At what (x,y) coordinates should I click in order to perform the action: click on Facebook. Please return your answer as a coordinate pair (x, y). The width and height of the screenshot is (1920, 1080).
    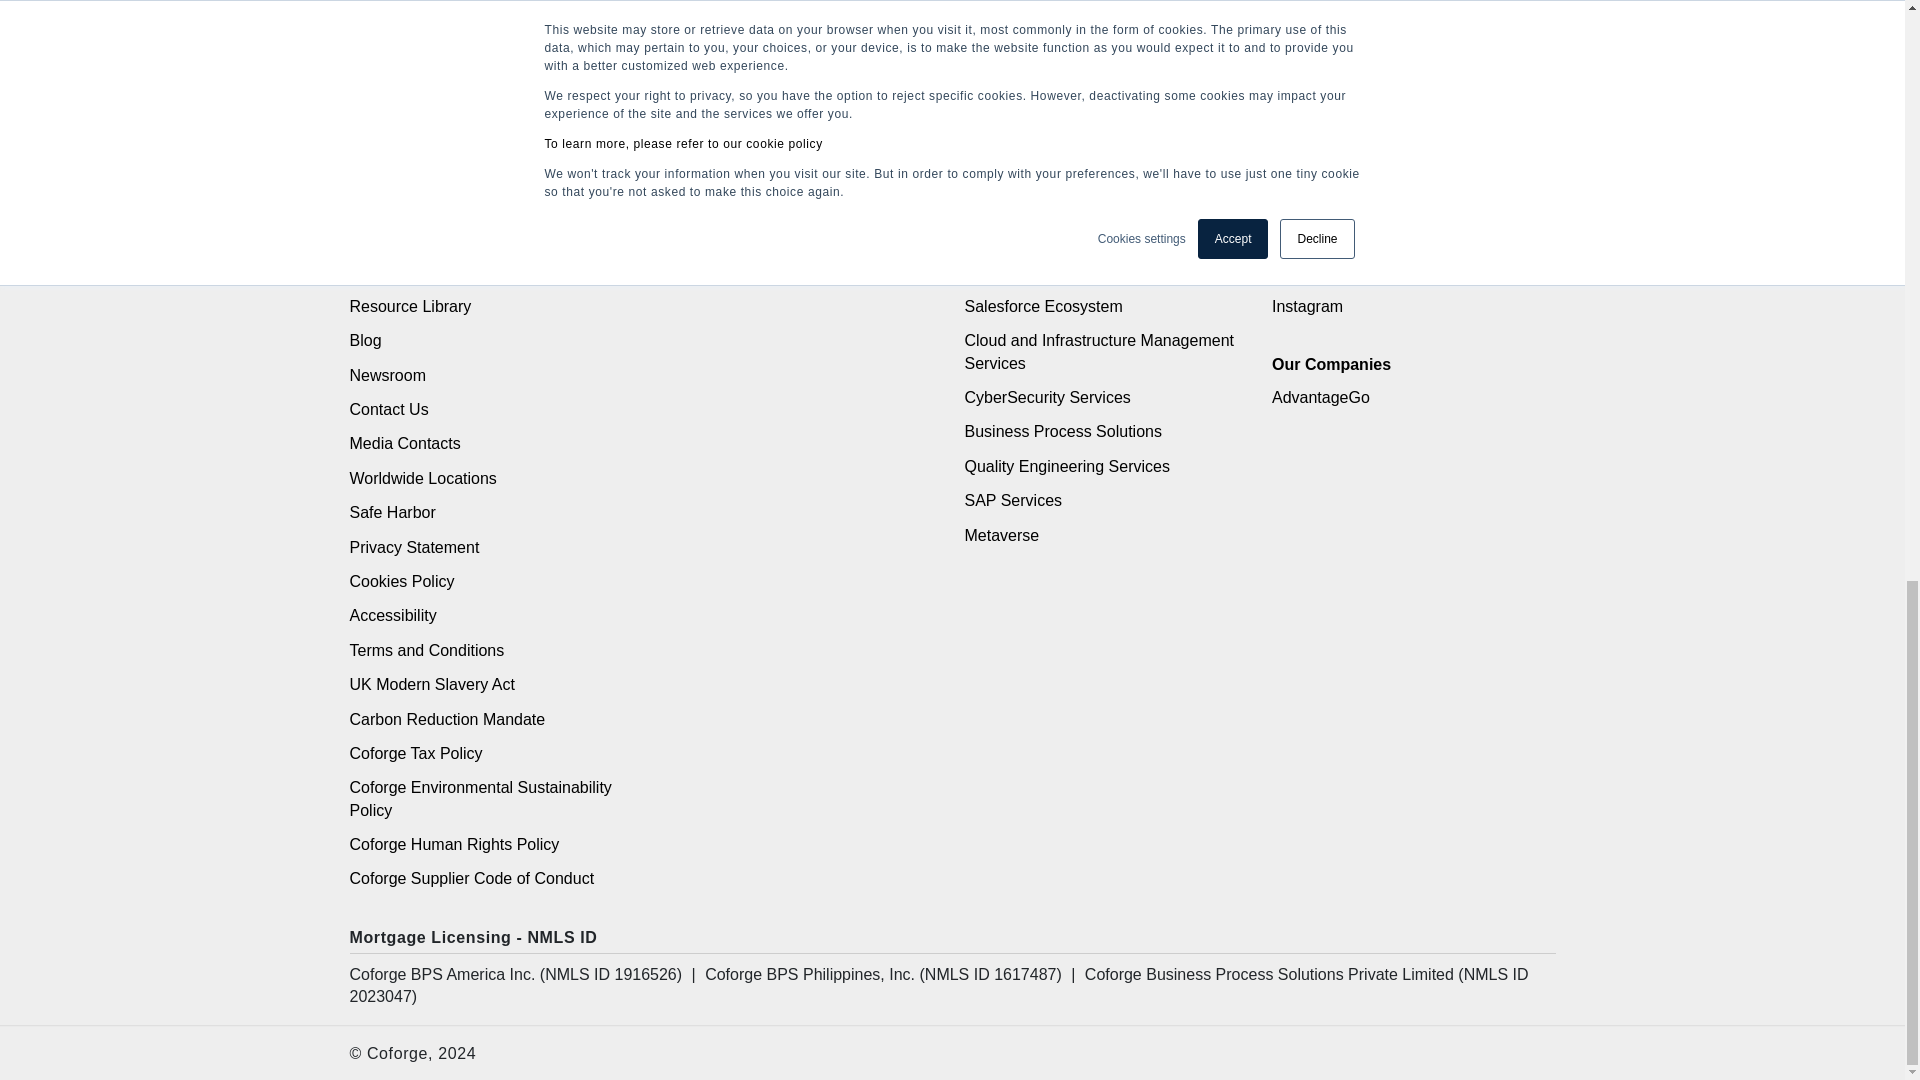
    Looking at the image, I should click on (1306, 203).